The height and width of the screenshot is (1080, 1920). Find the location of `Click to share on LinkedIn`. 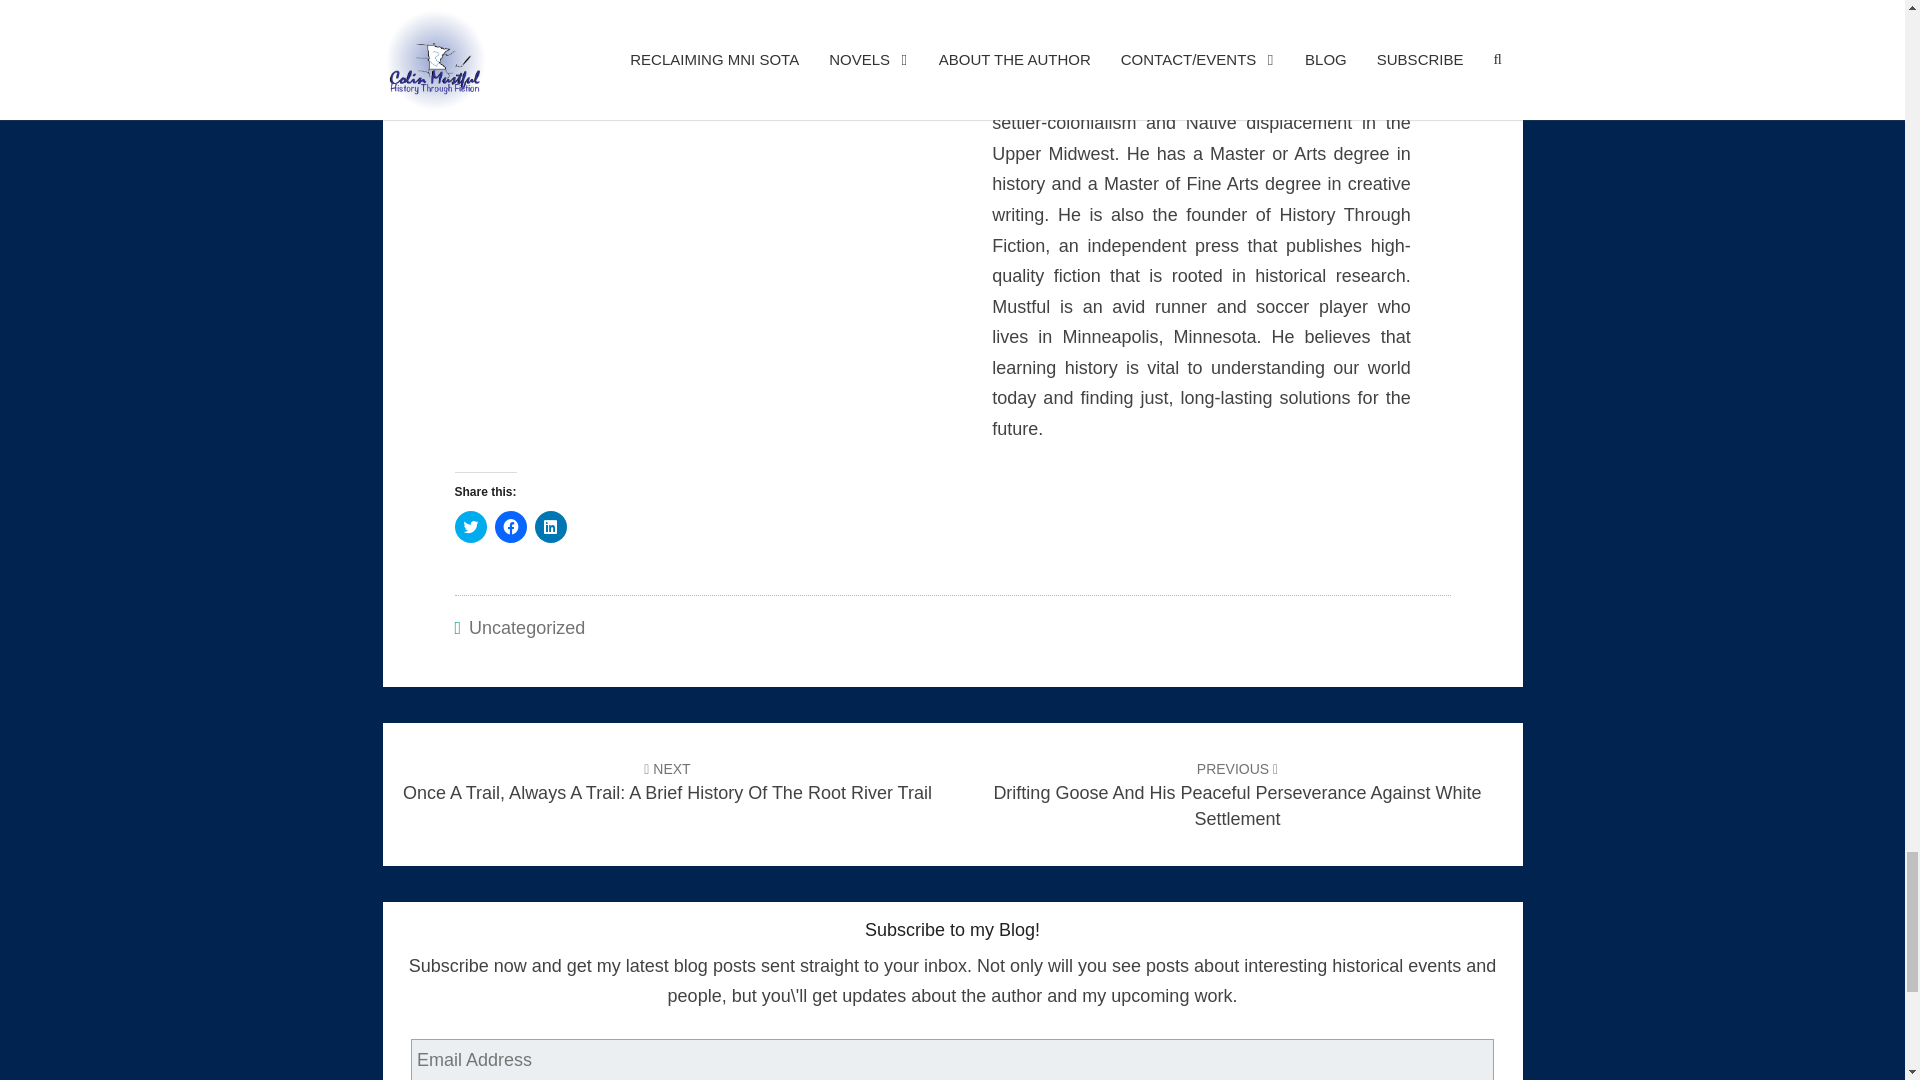

Click to share on LinkedIn is located at coordinates (550, 526).